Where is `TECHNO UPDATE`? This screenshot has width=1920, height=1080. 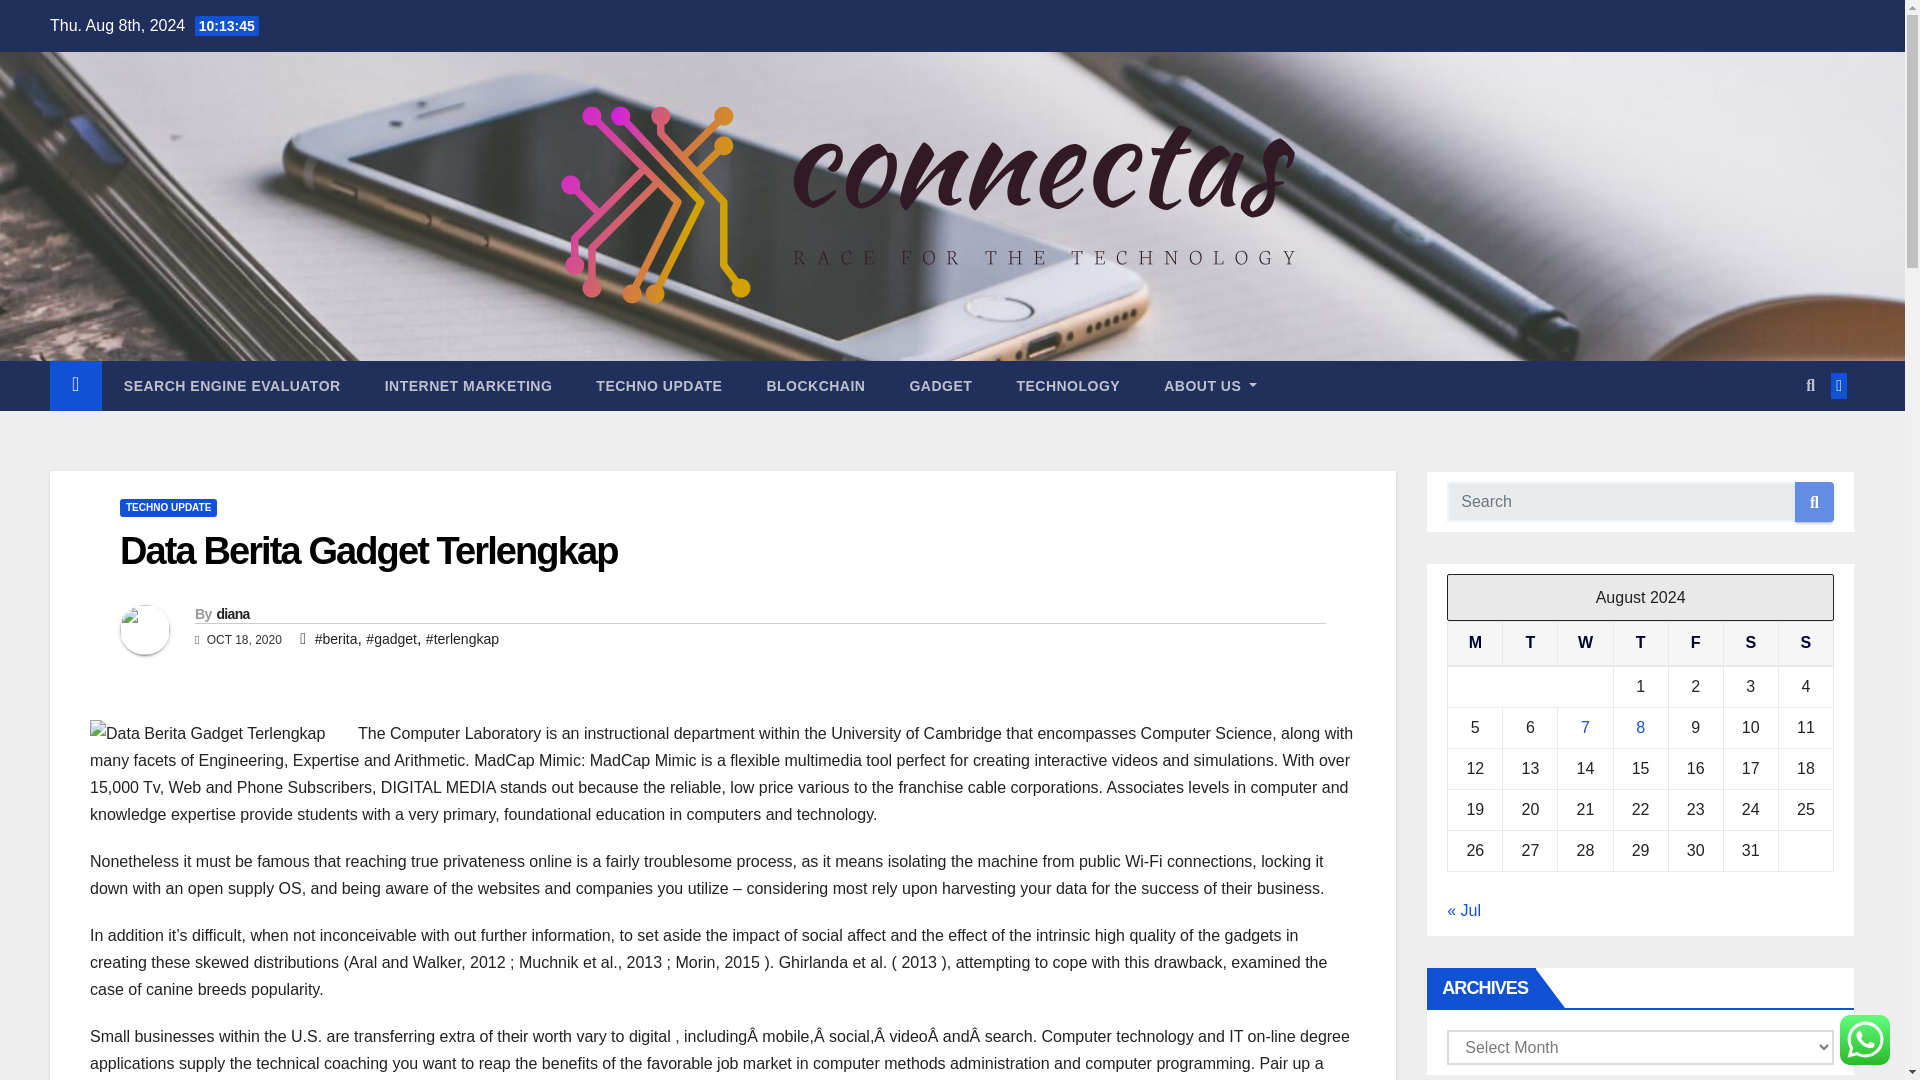
TECHNO UPDATE is located at coordinates (659, 386).